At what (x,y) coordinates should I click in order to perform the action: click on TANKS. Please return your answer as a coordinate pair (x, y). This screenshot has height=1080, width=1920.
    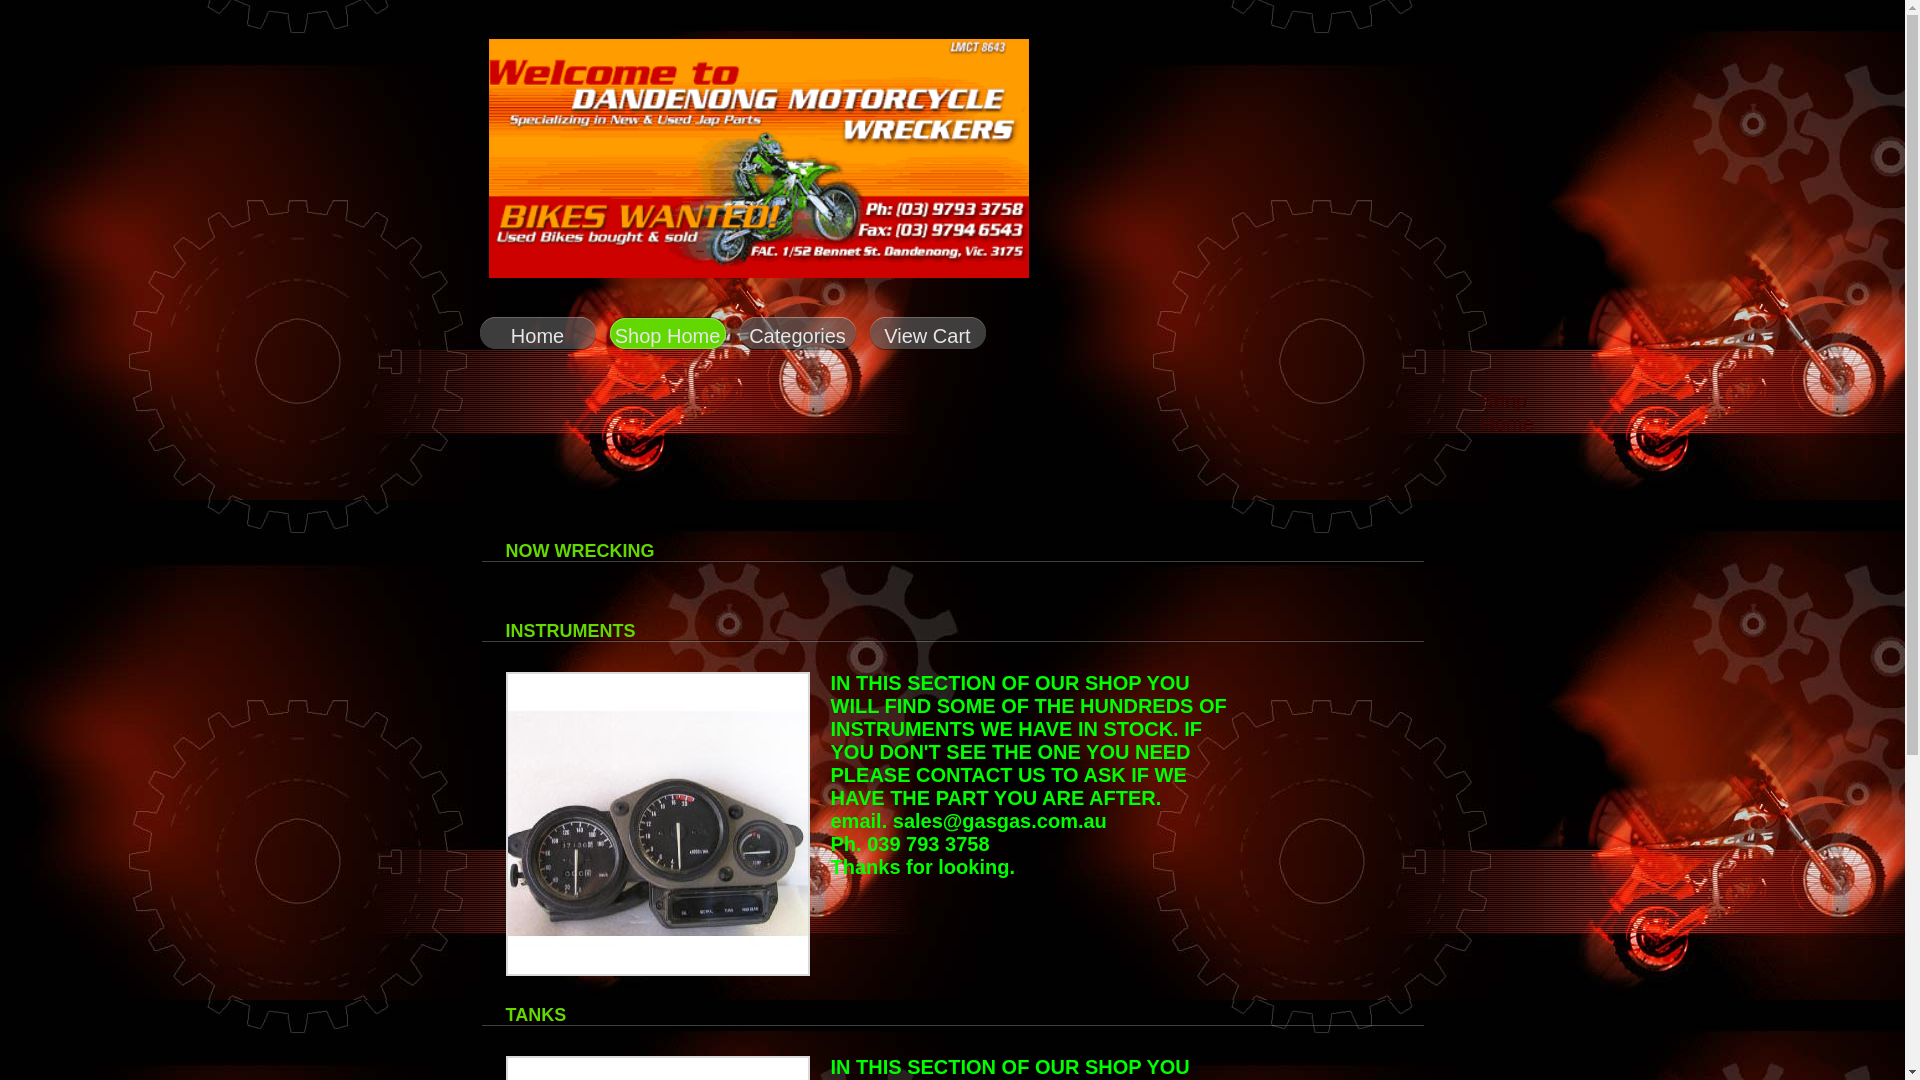
    Looking at the image, I should click on (536, 1015).